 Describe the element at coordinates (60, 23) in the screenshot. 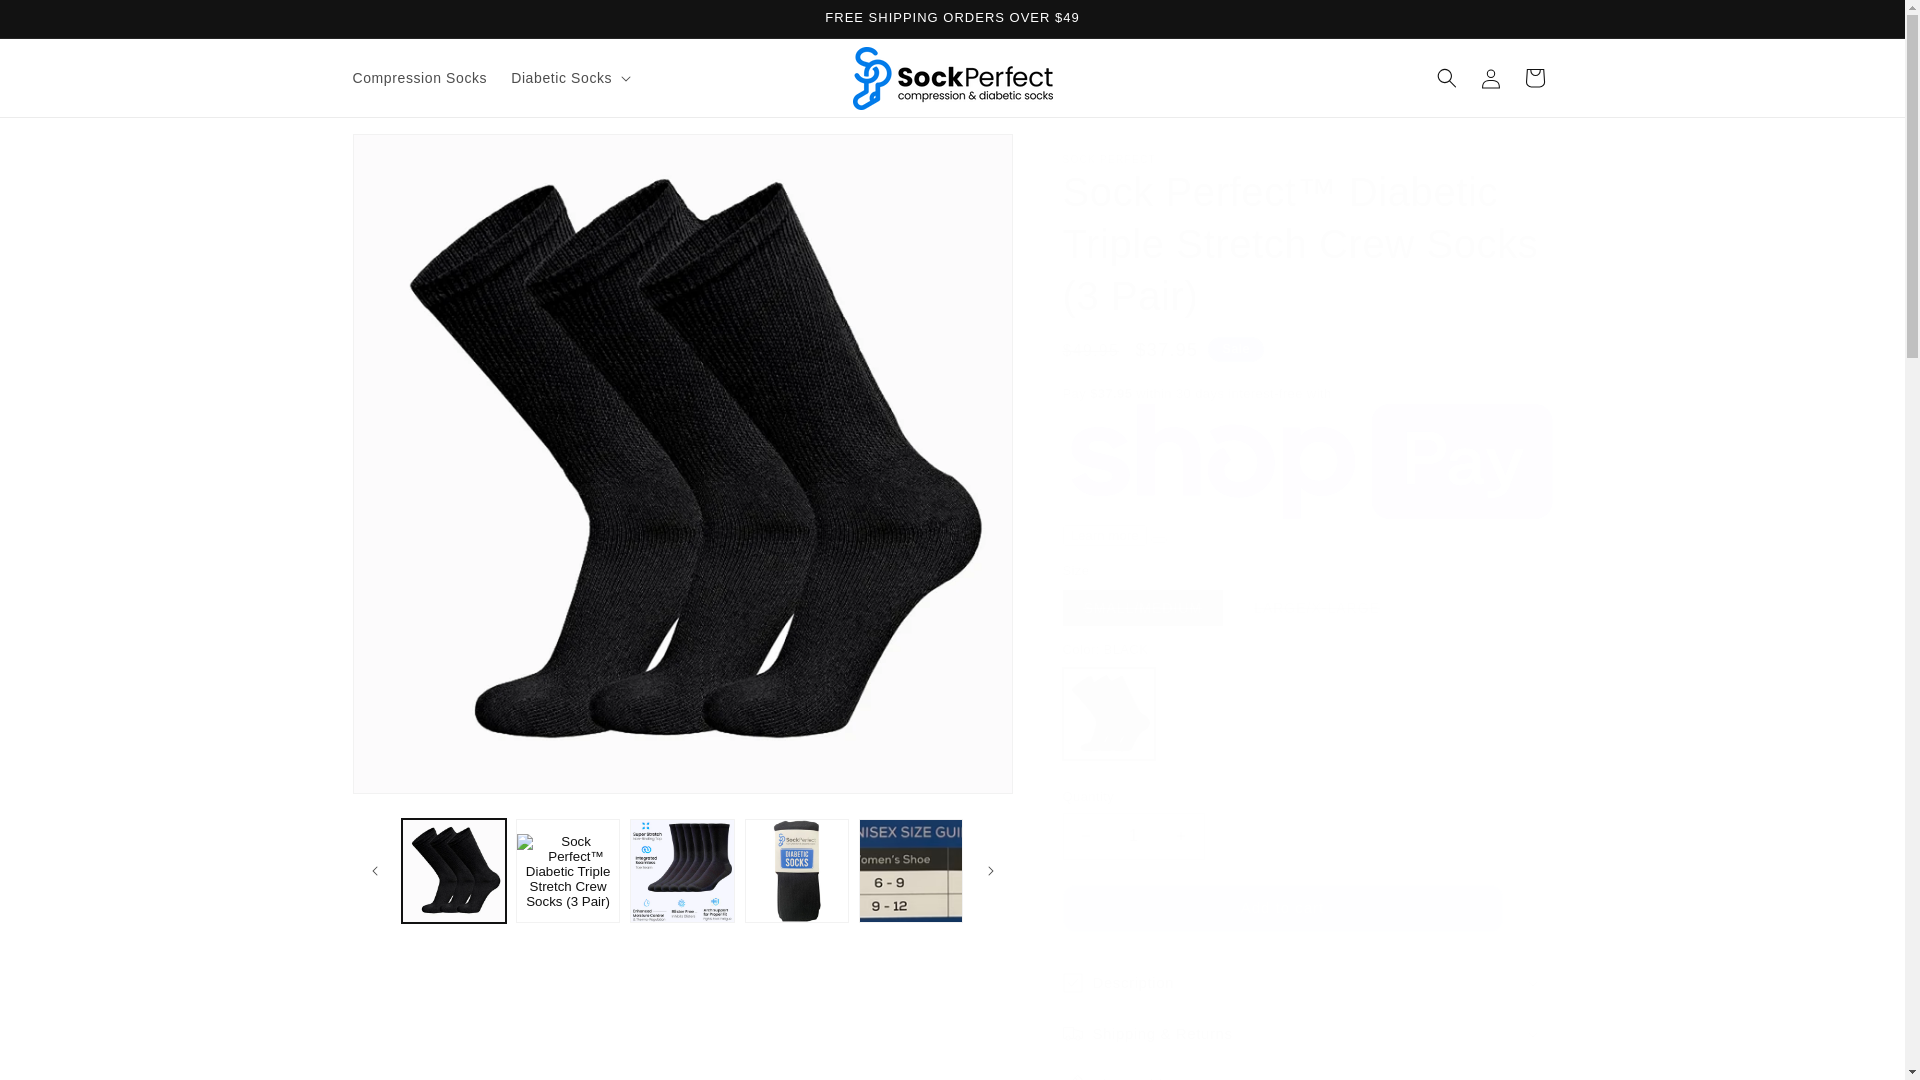

I see `Skip to content` at that location.